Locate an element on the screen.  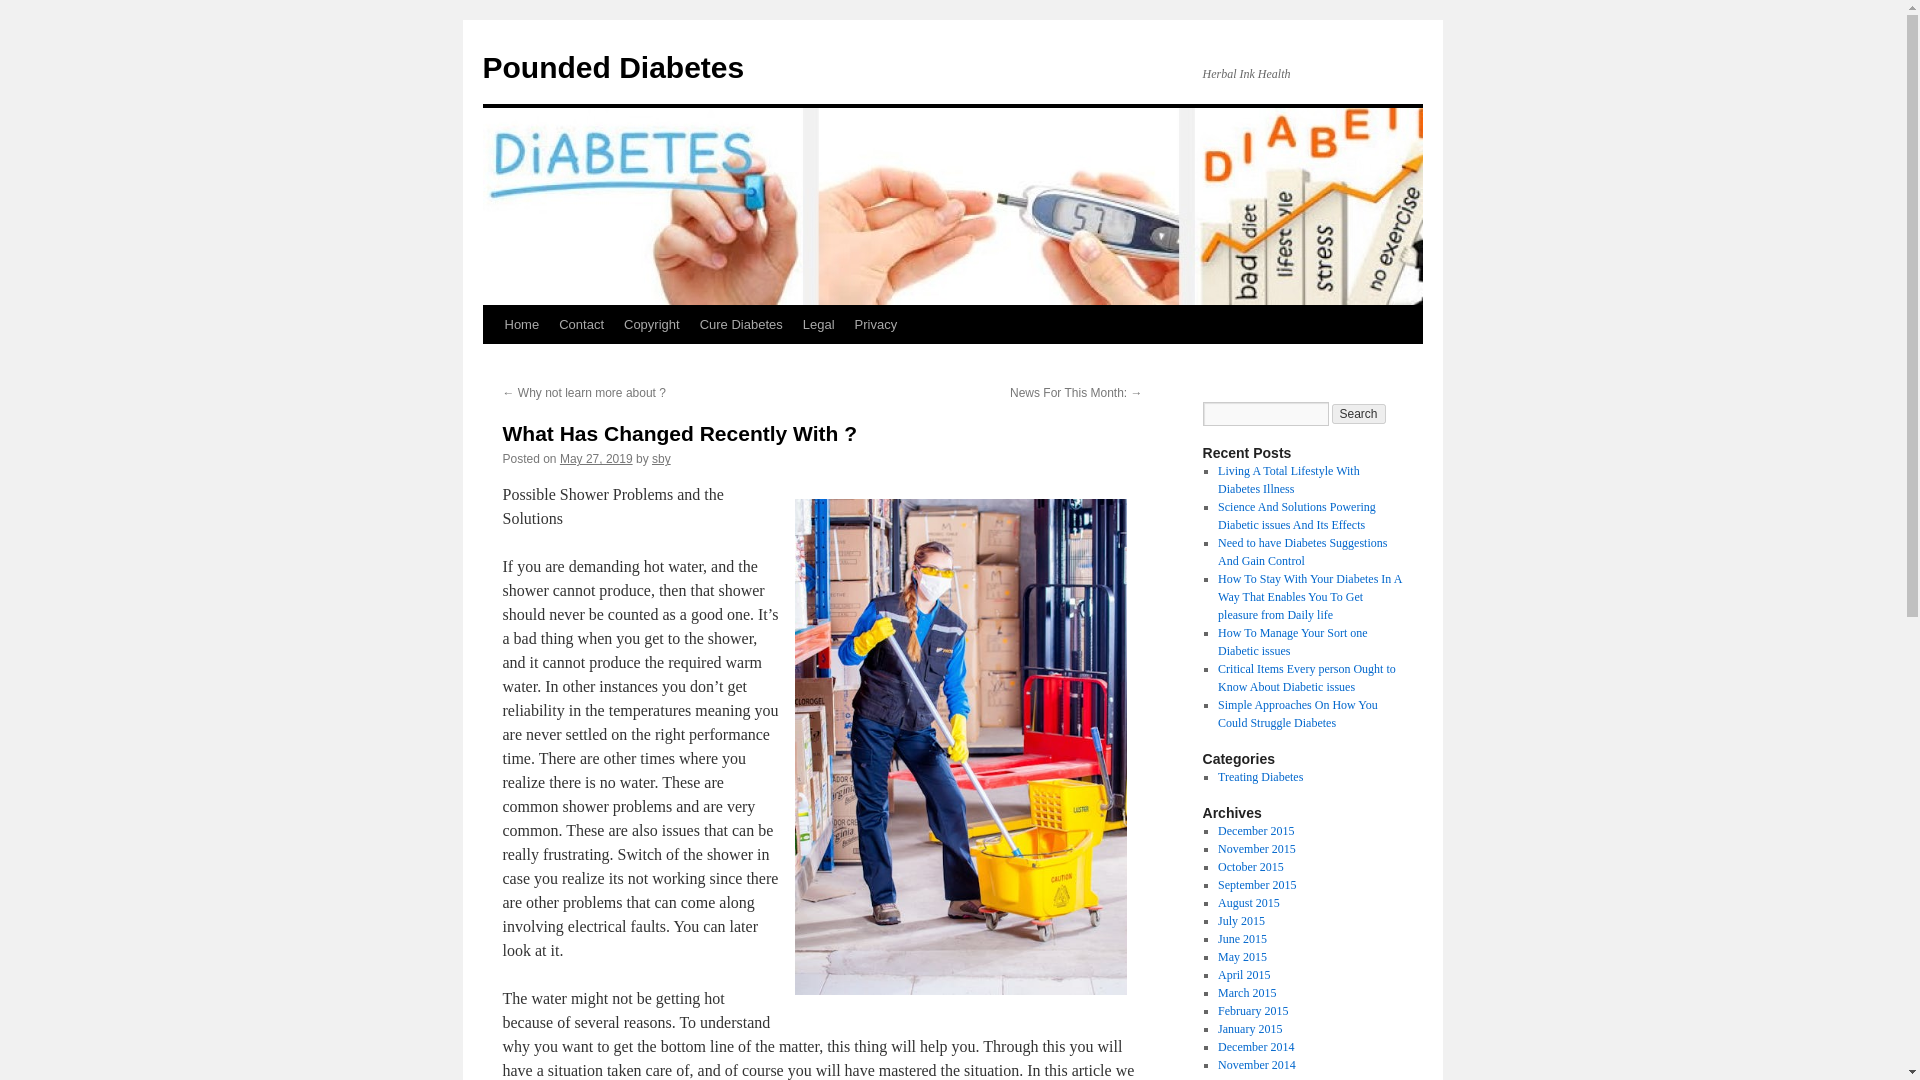
December 2015 is located at coordinates (1256, 831).